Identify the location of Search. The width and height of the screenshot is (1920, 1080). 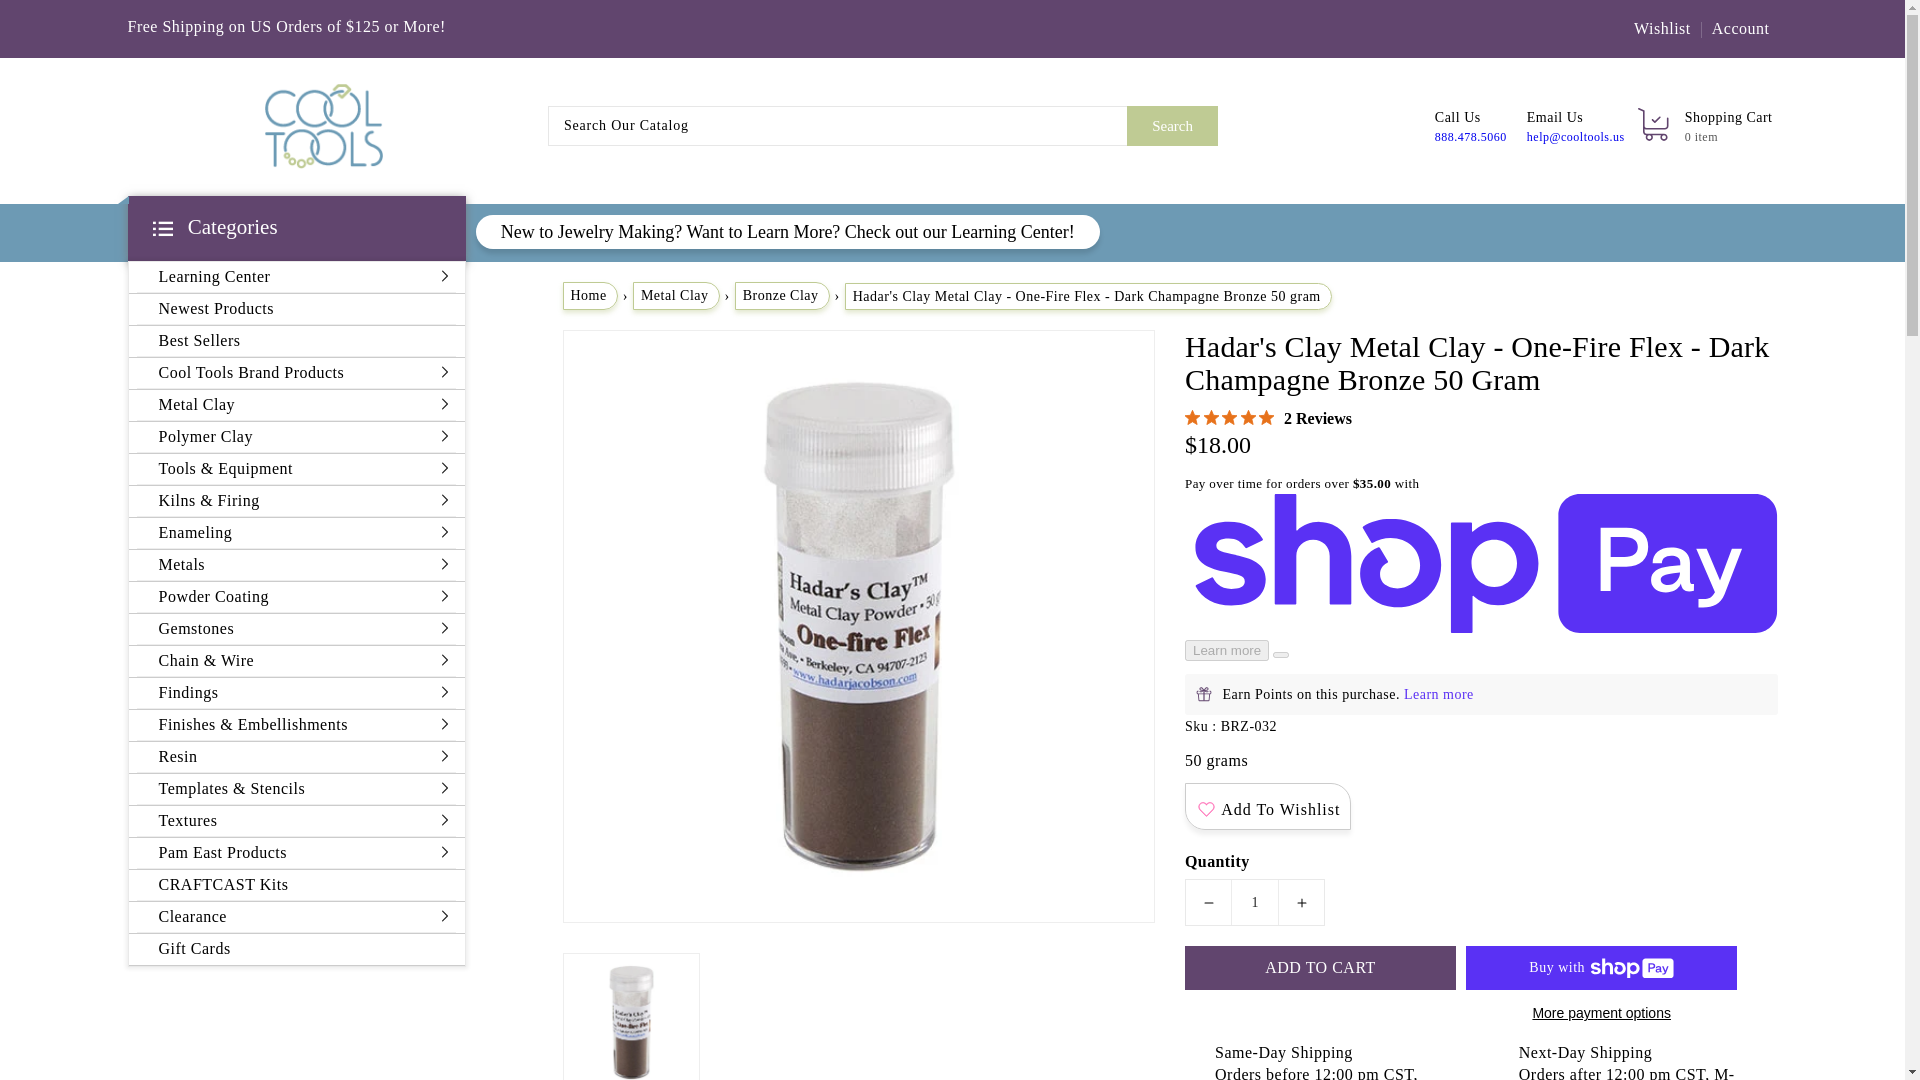
(1172, 125).